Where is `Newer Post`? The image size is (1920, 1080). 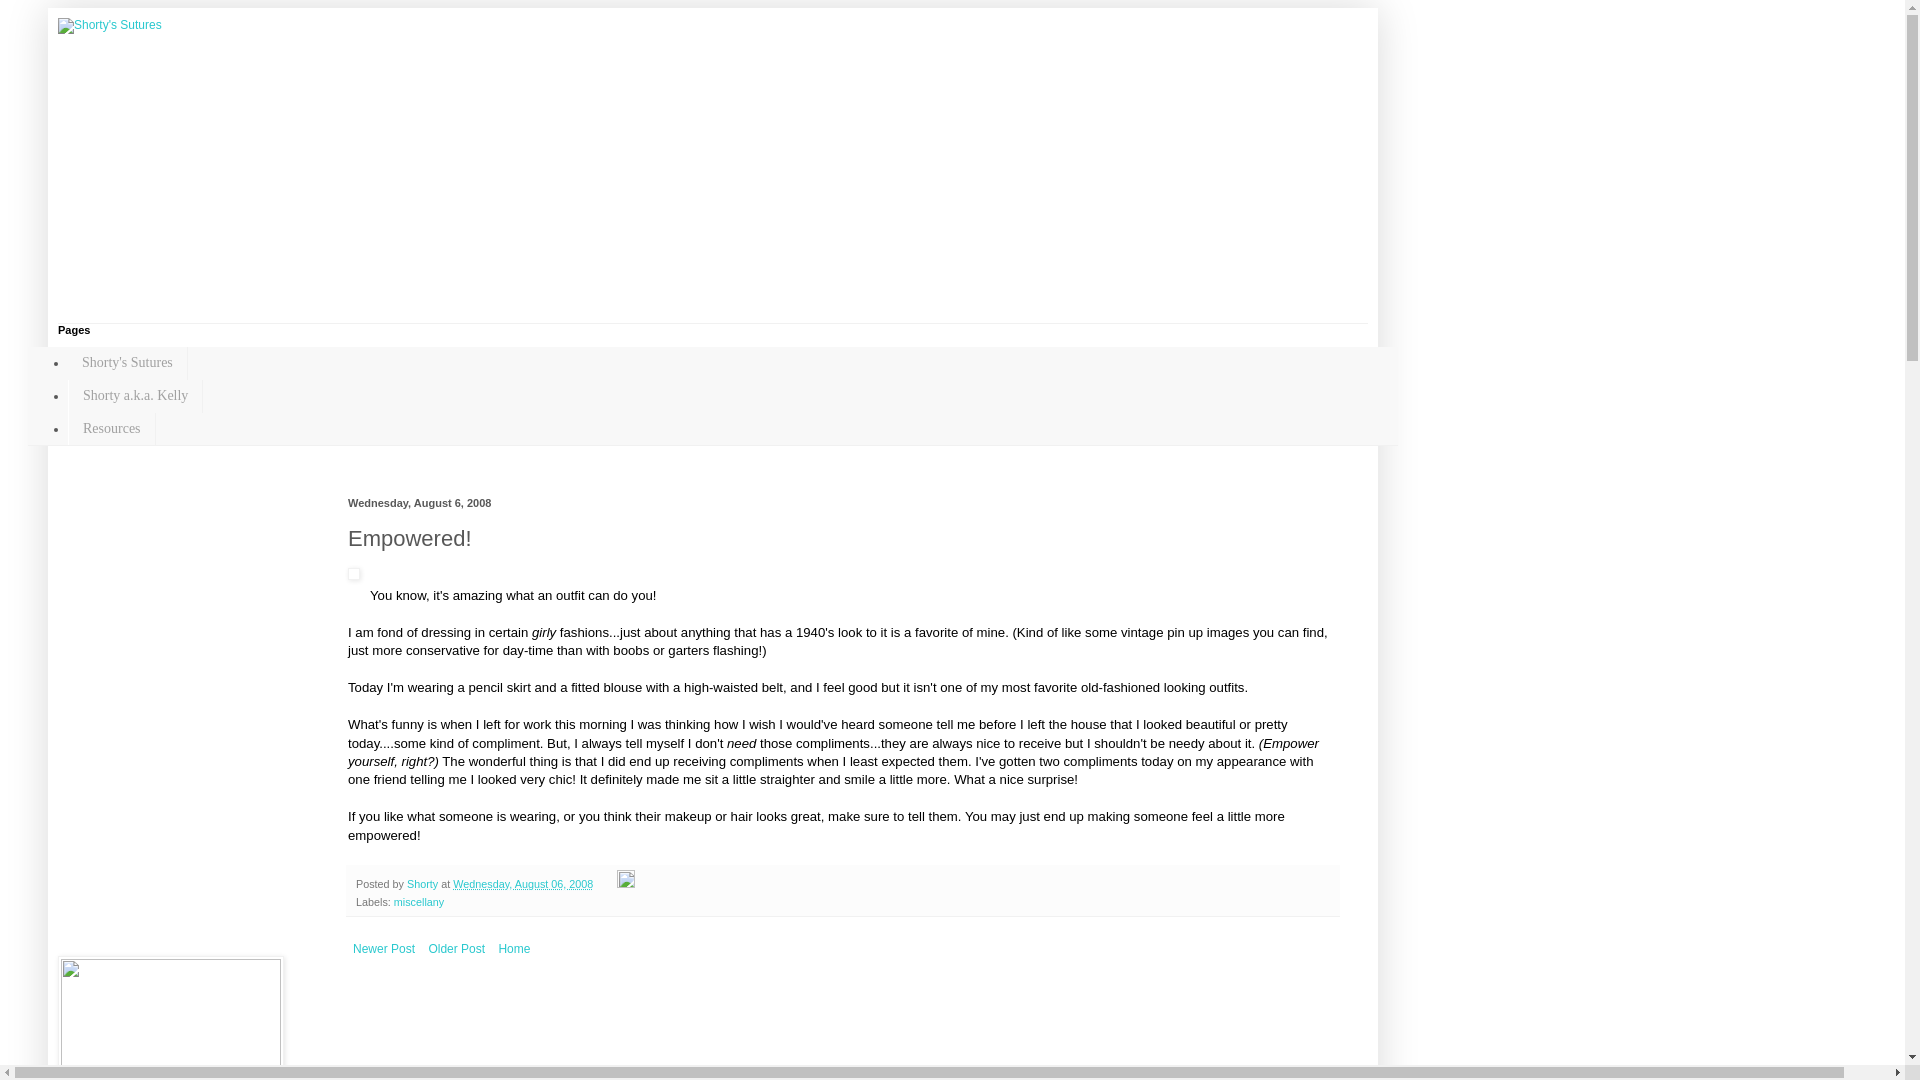
Newer Post is located at coordinates (384, 949).